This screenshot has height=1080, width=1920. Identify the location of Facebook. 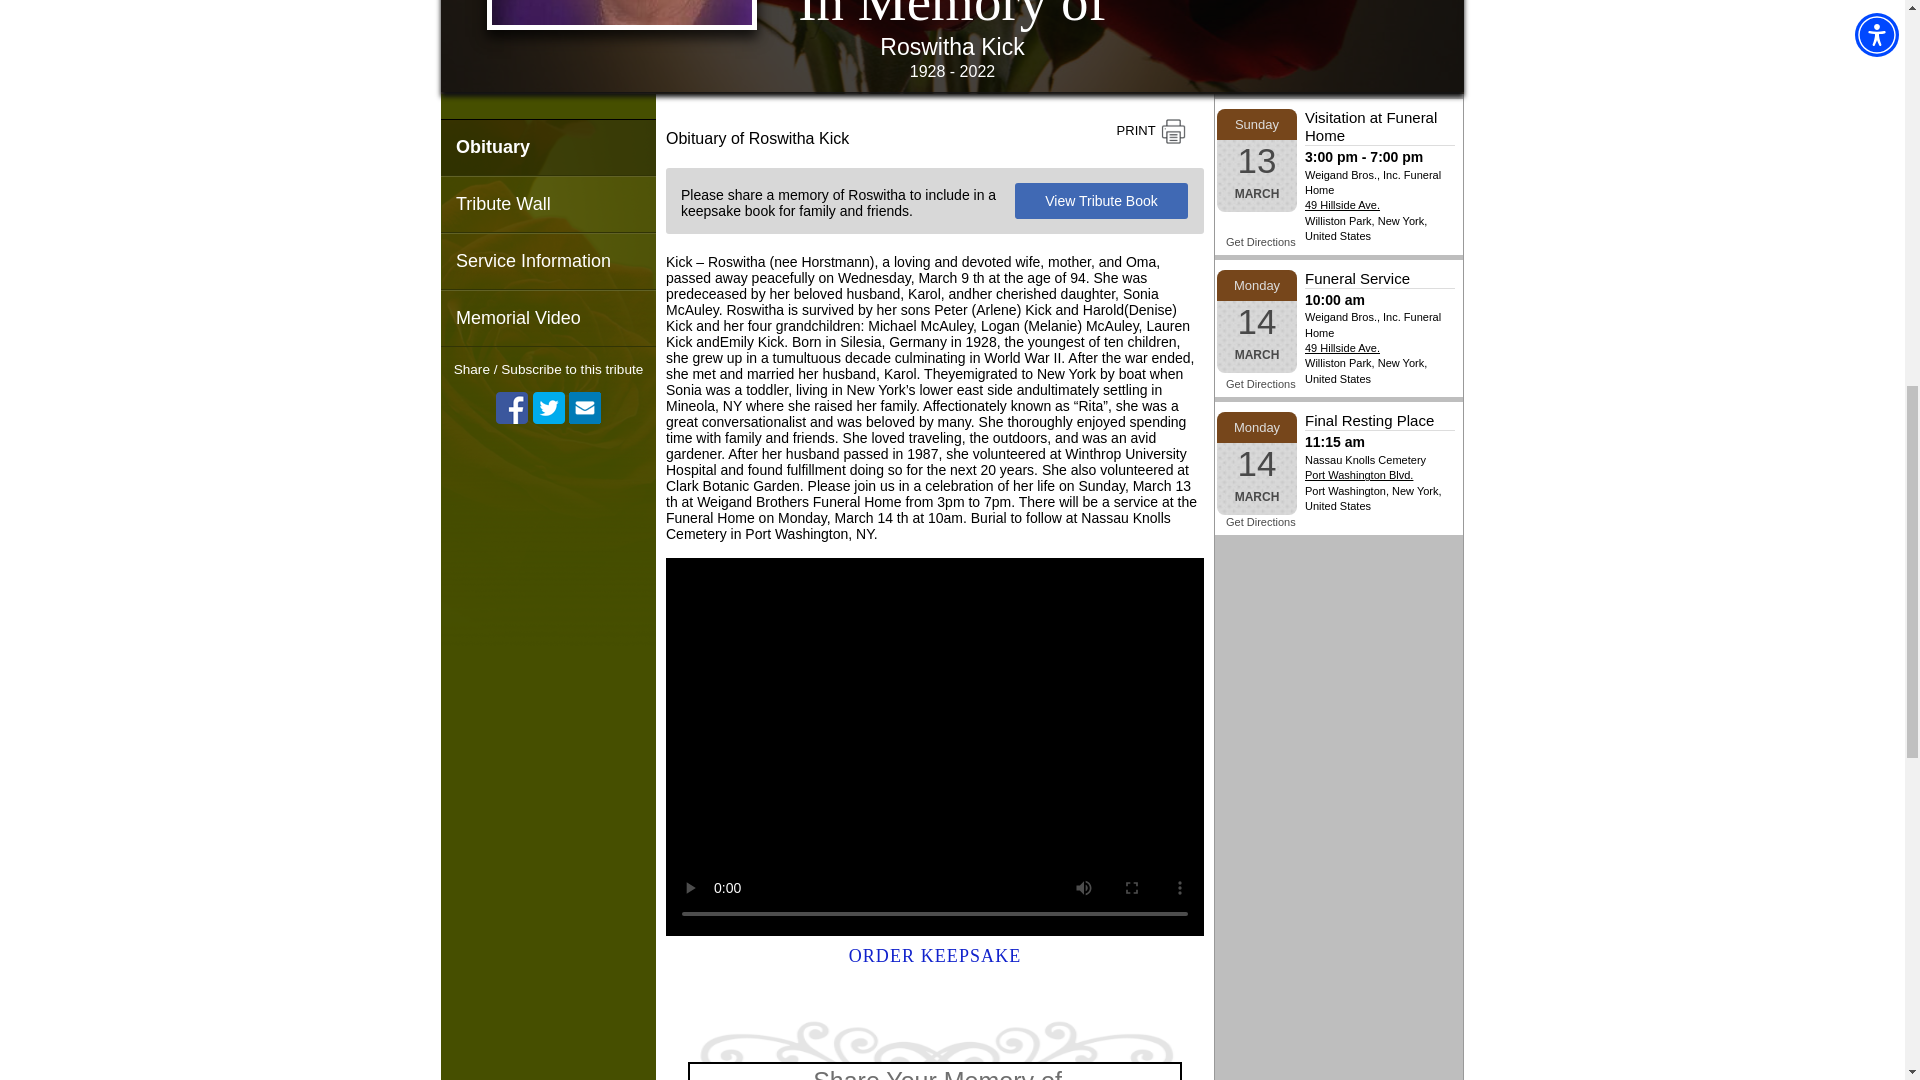
(512, 408).